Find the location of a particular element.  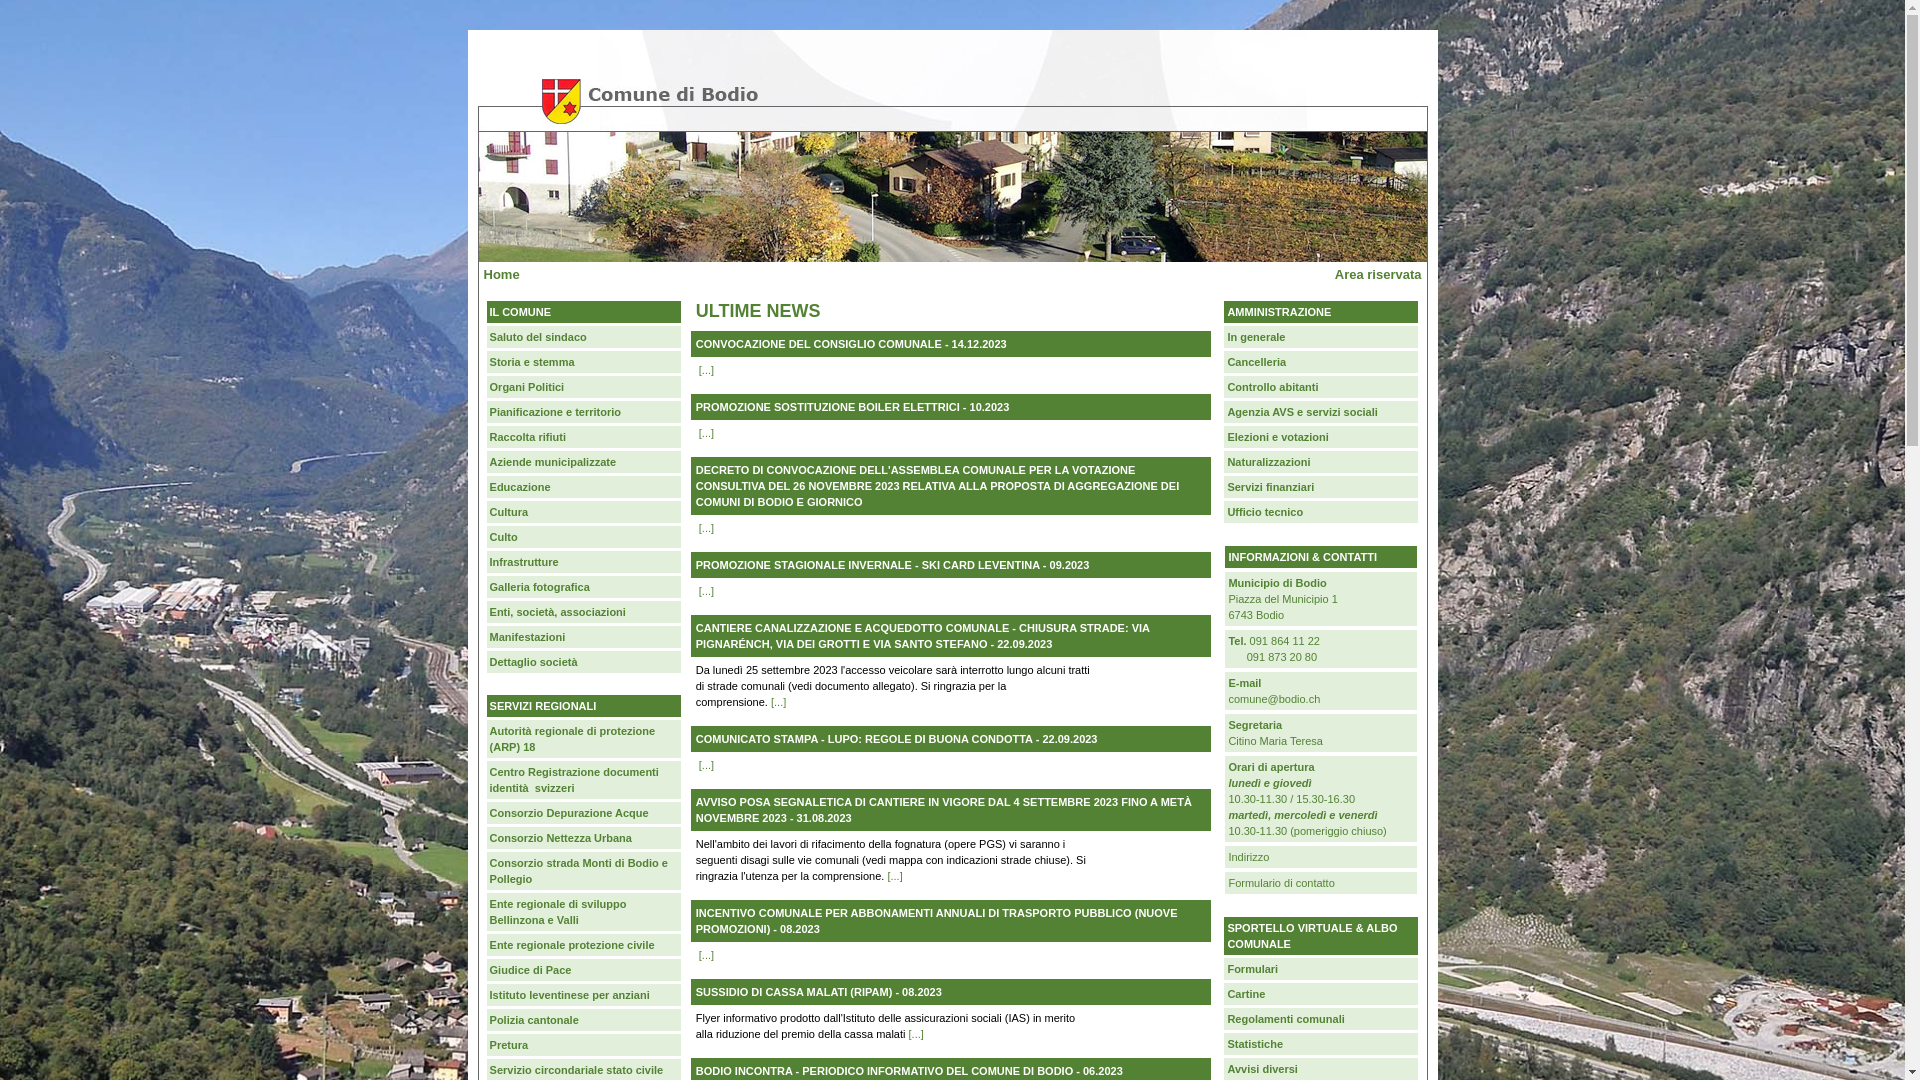

Statistiche is located at coordinates (1321, 1044).